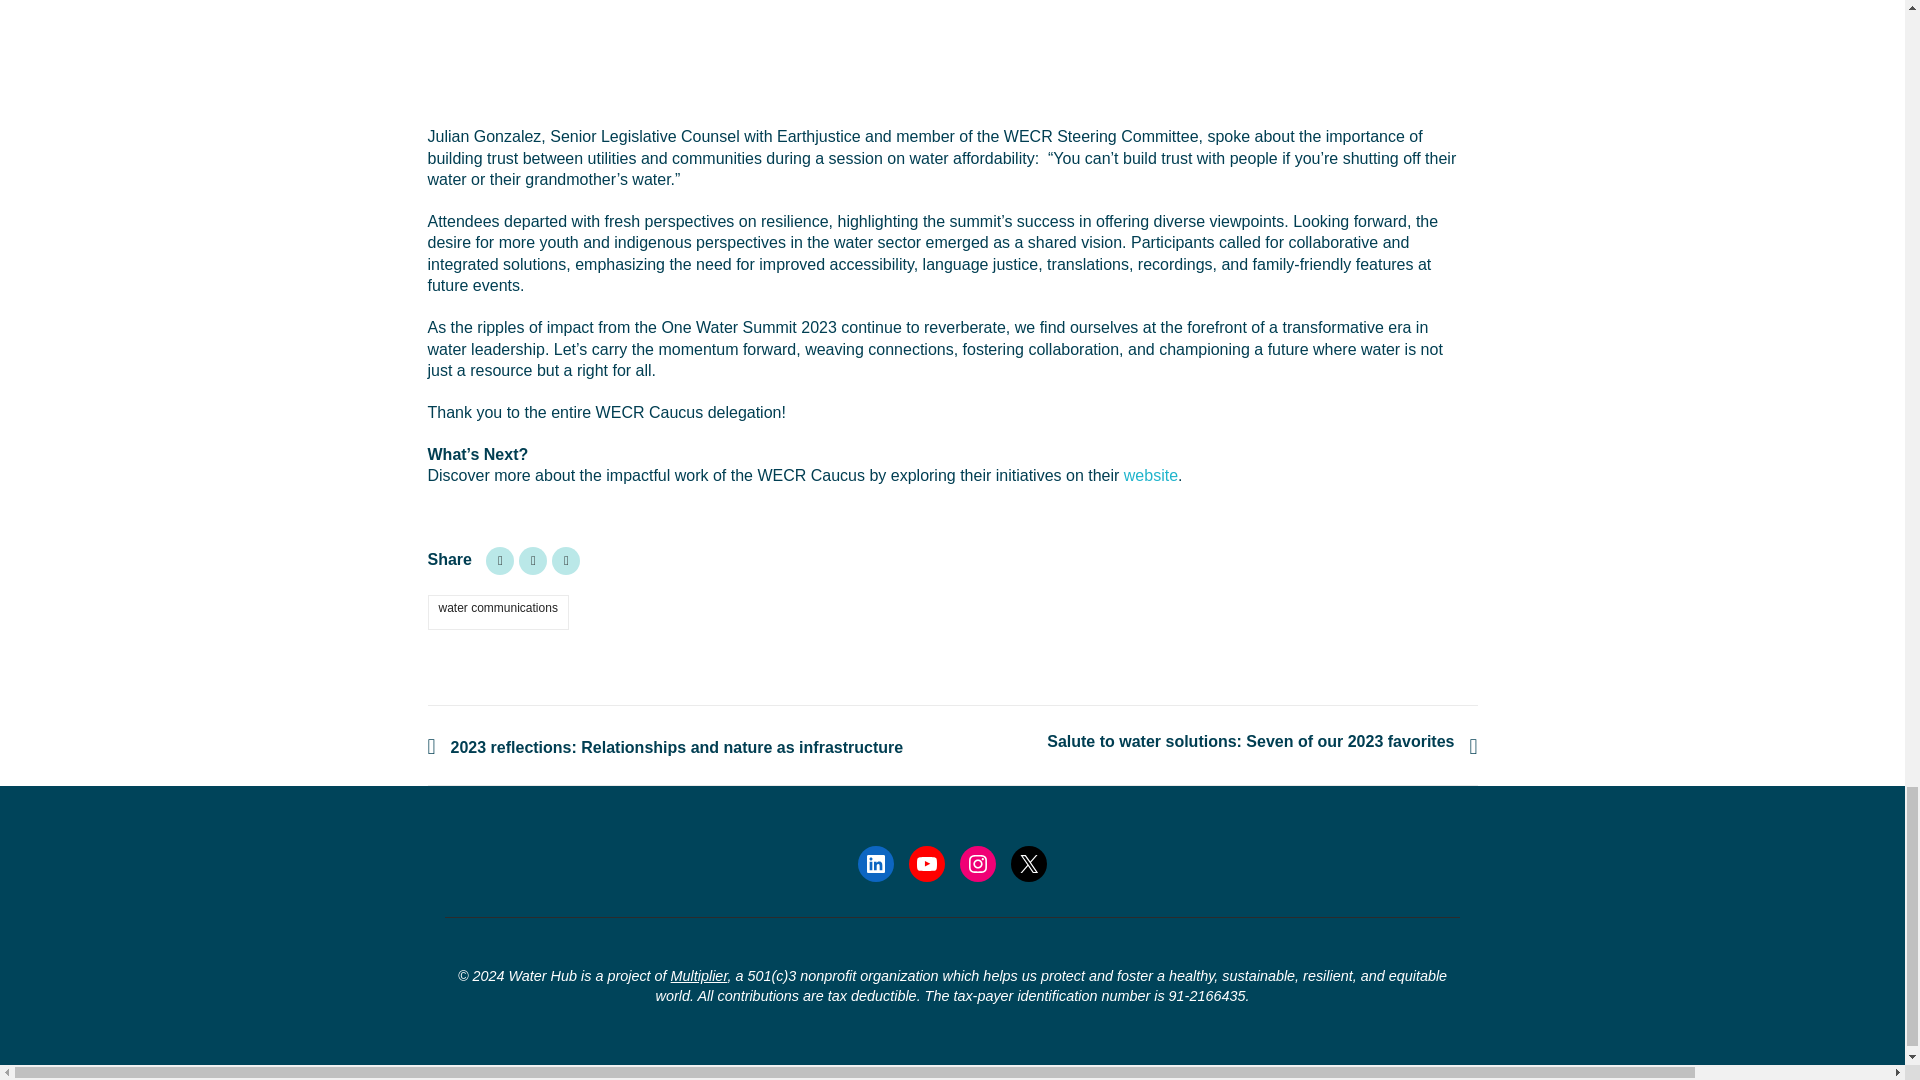  I want to click on Social Share linkedin, so click(566, 560).